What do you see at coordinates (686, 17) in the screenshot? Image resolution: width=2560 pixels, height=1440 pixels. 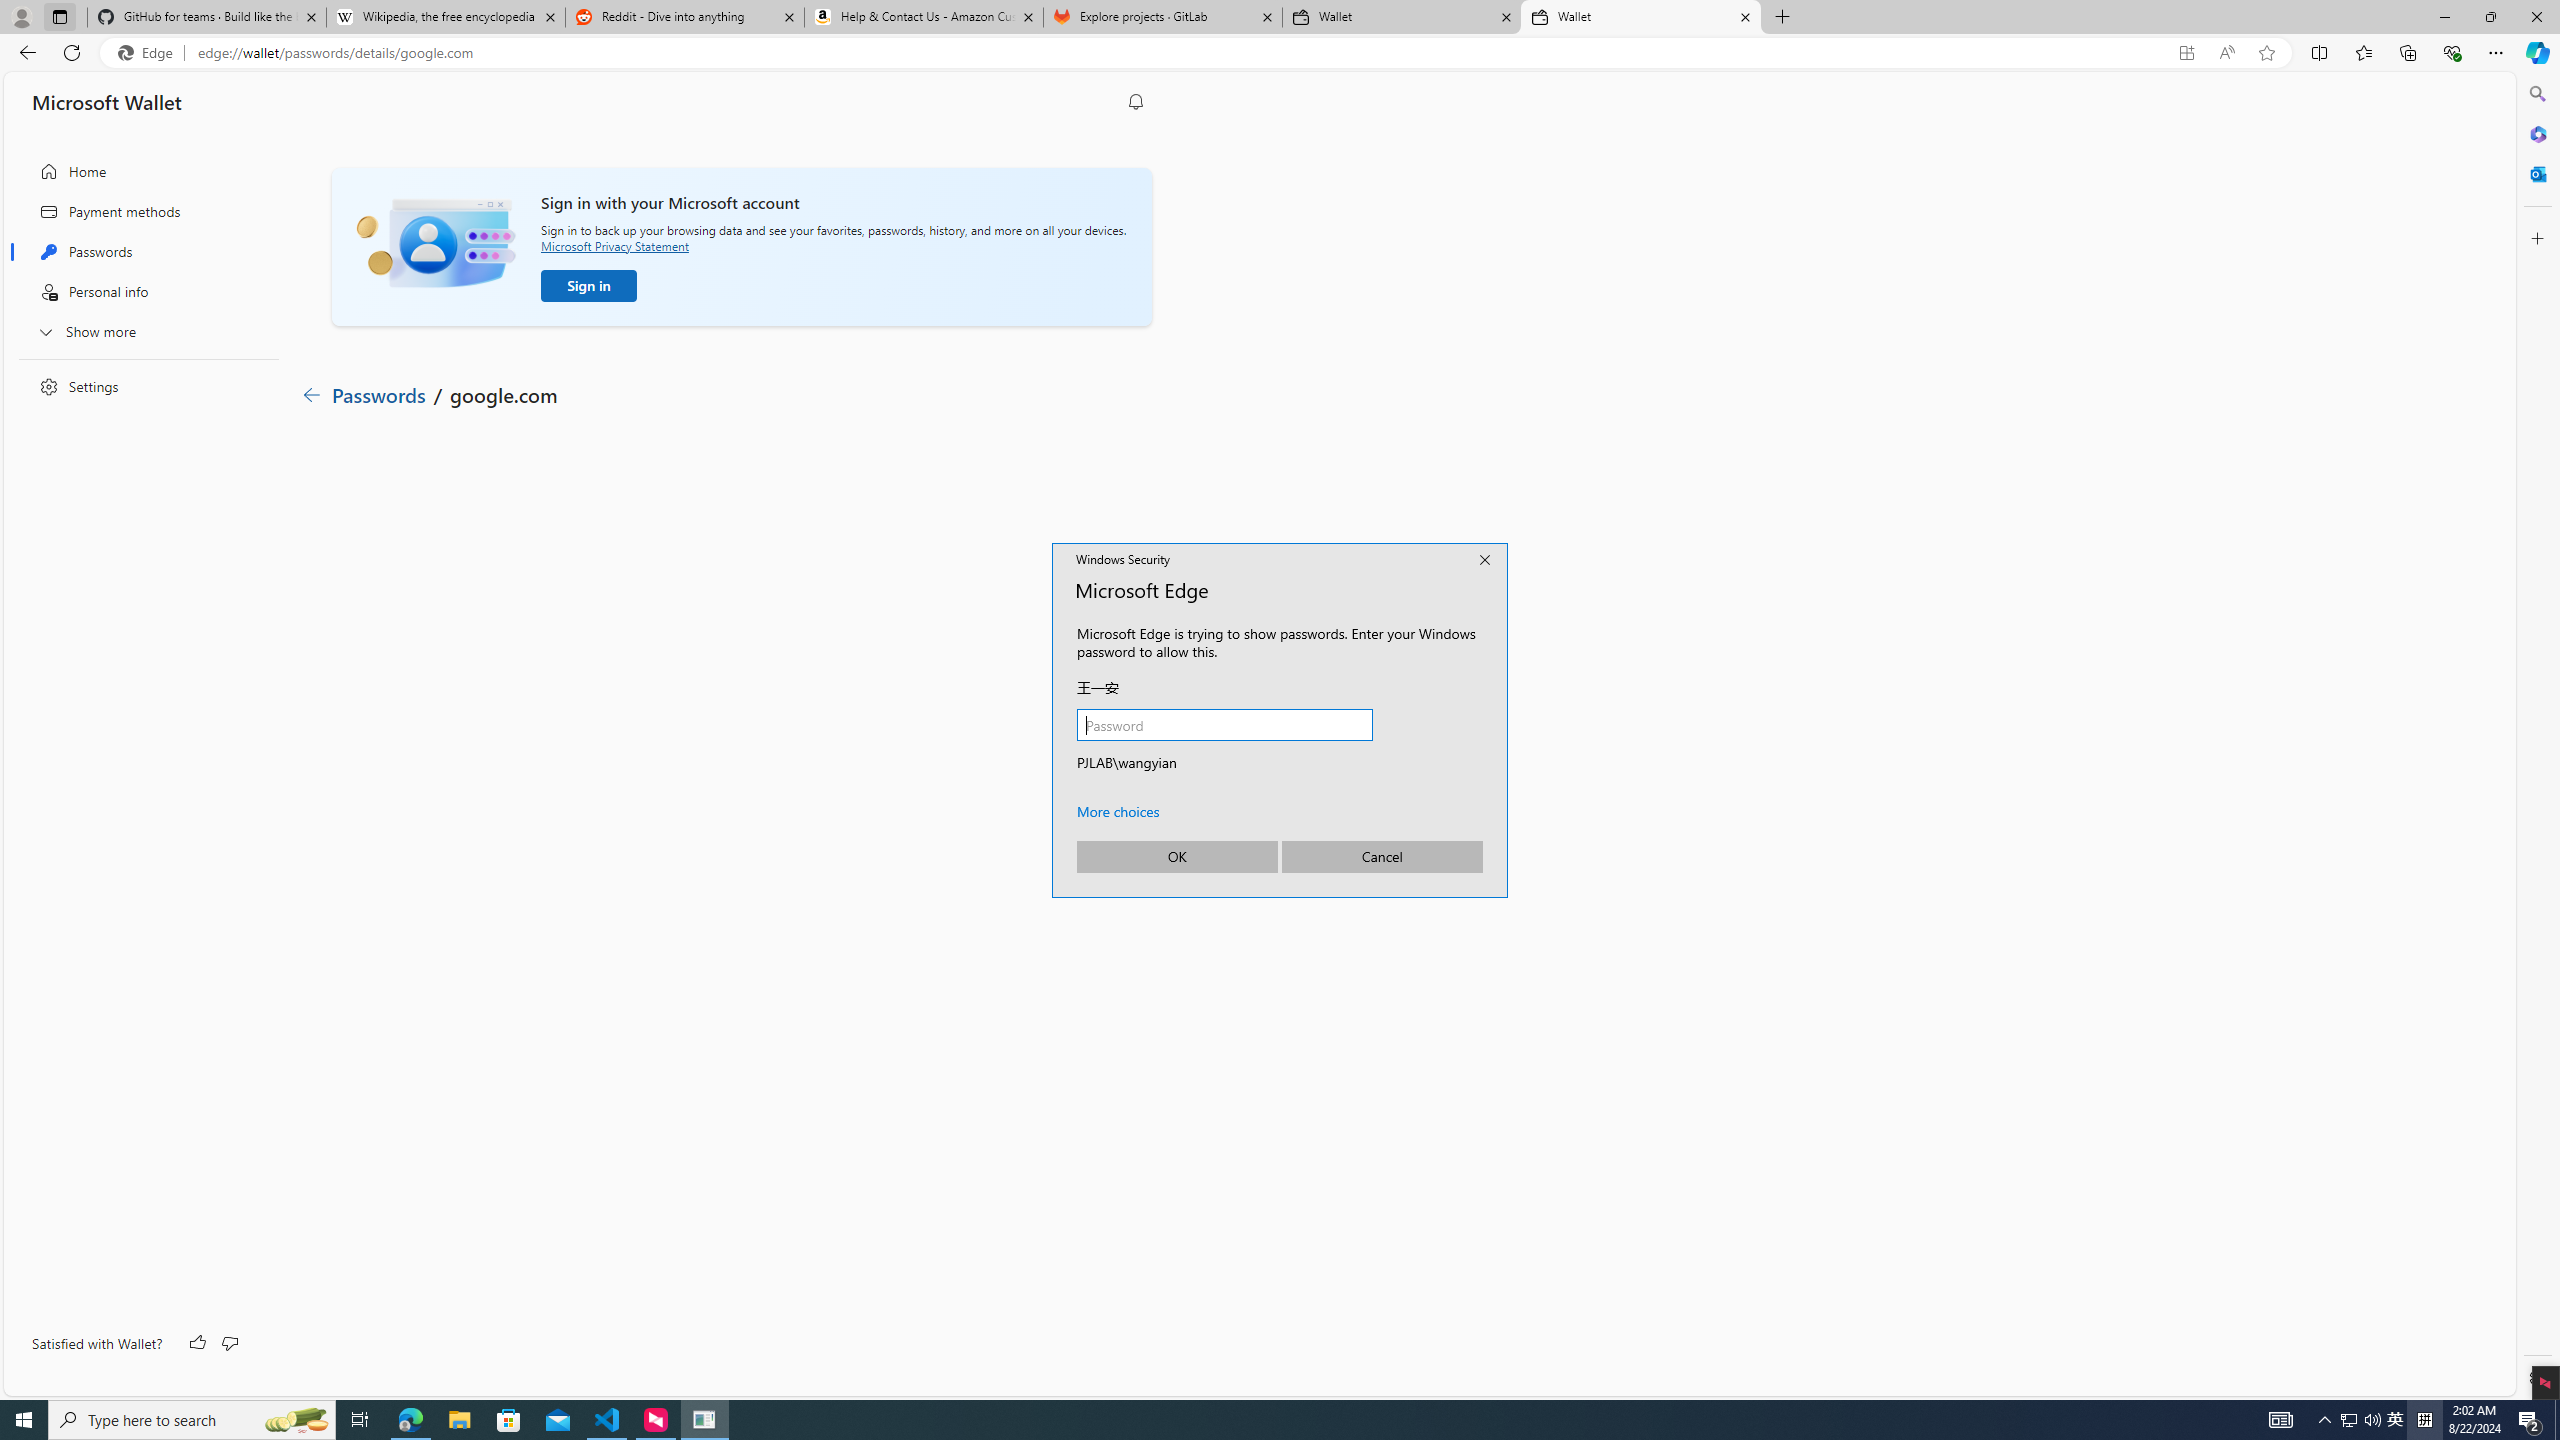 I see `Reddit - Dive into anything` at bounding box center [686, 17].